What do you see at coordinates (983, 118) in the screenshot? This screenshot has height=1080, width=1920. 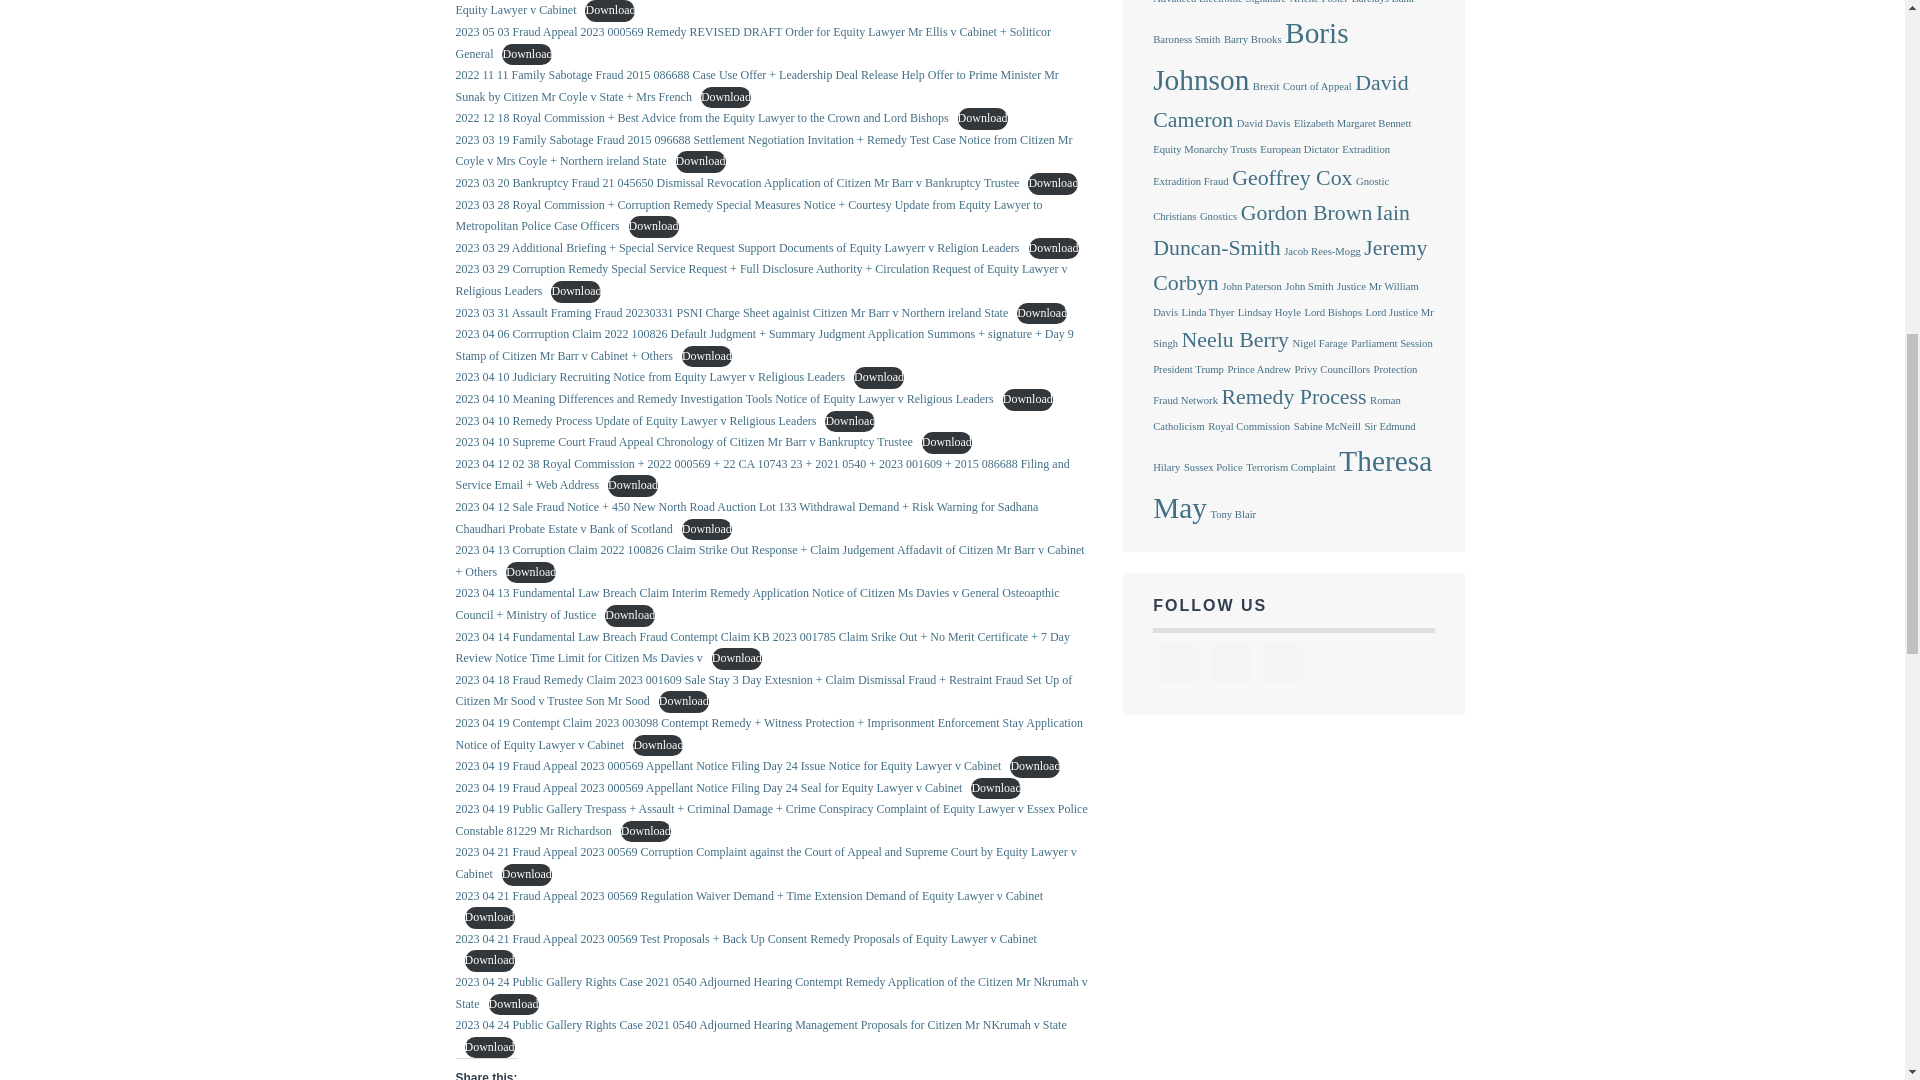 I see `Download` at bounding box center [983, 118].